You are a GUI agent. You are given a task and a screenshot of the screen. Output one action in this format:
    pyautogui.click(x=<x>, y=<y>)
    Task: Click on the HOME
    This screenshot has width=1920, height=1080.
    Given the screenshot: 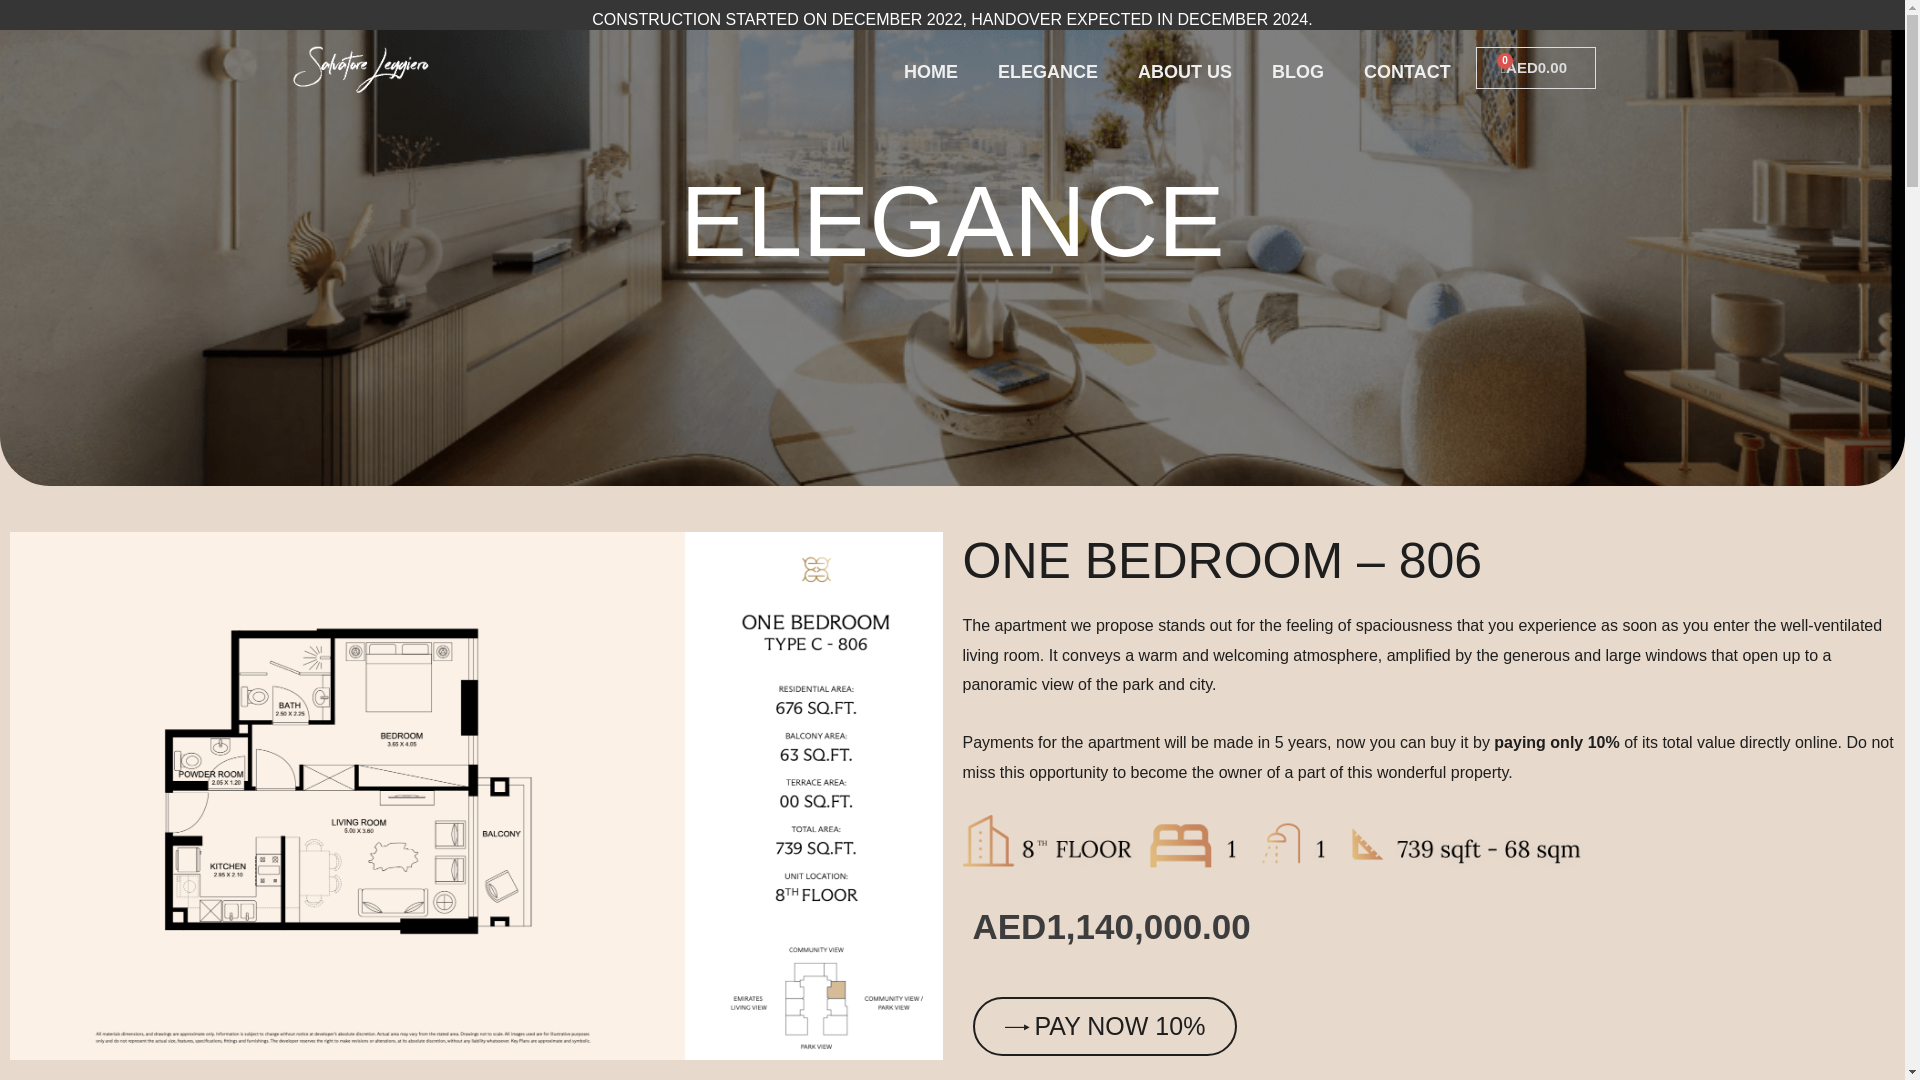 What is the action you would take?
    pyautogui.click(x=1047, y=72)
    